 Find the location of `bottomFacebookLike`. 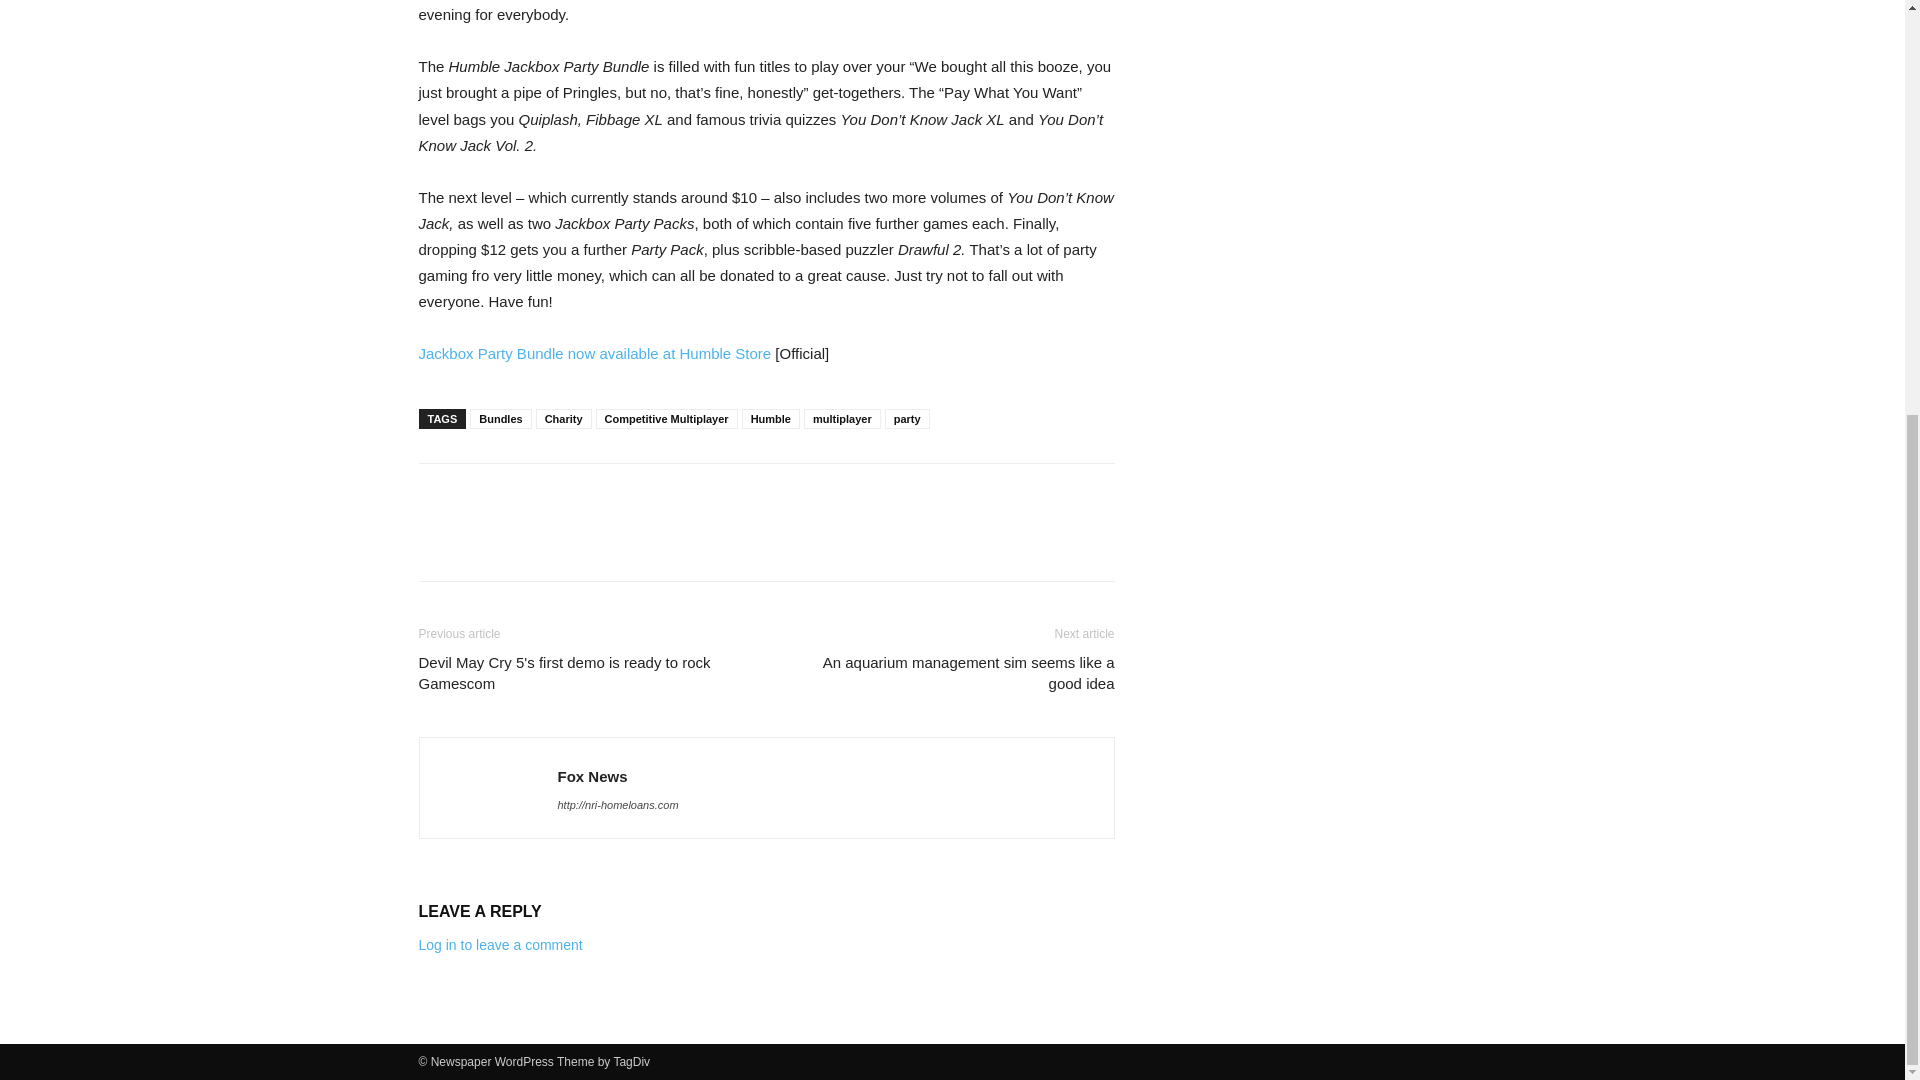

bottomFacebookLike is located at coordinates (568, 495).